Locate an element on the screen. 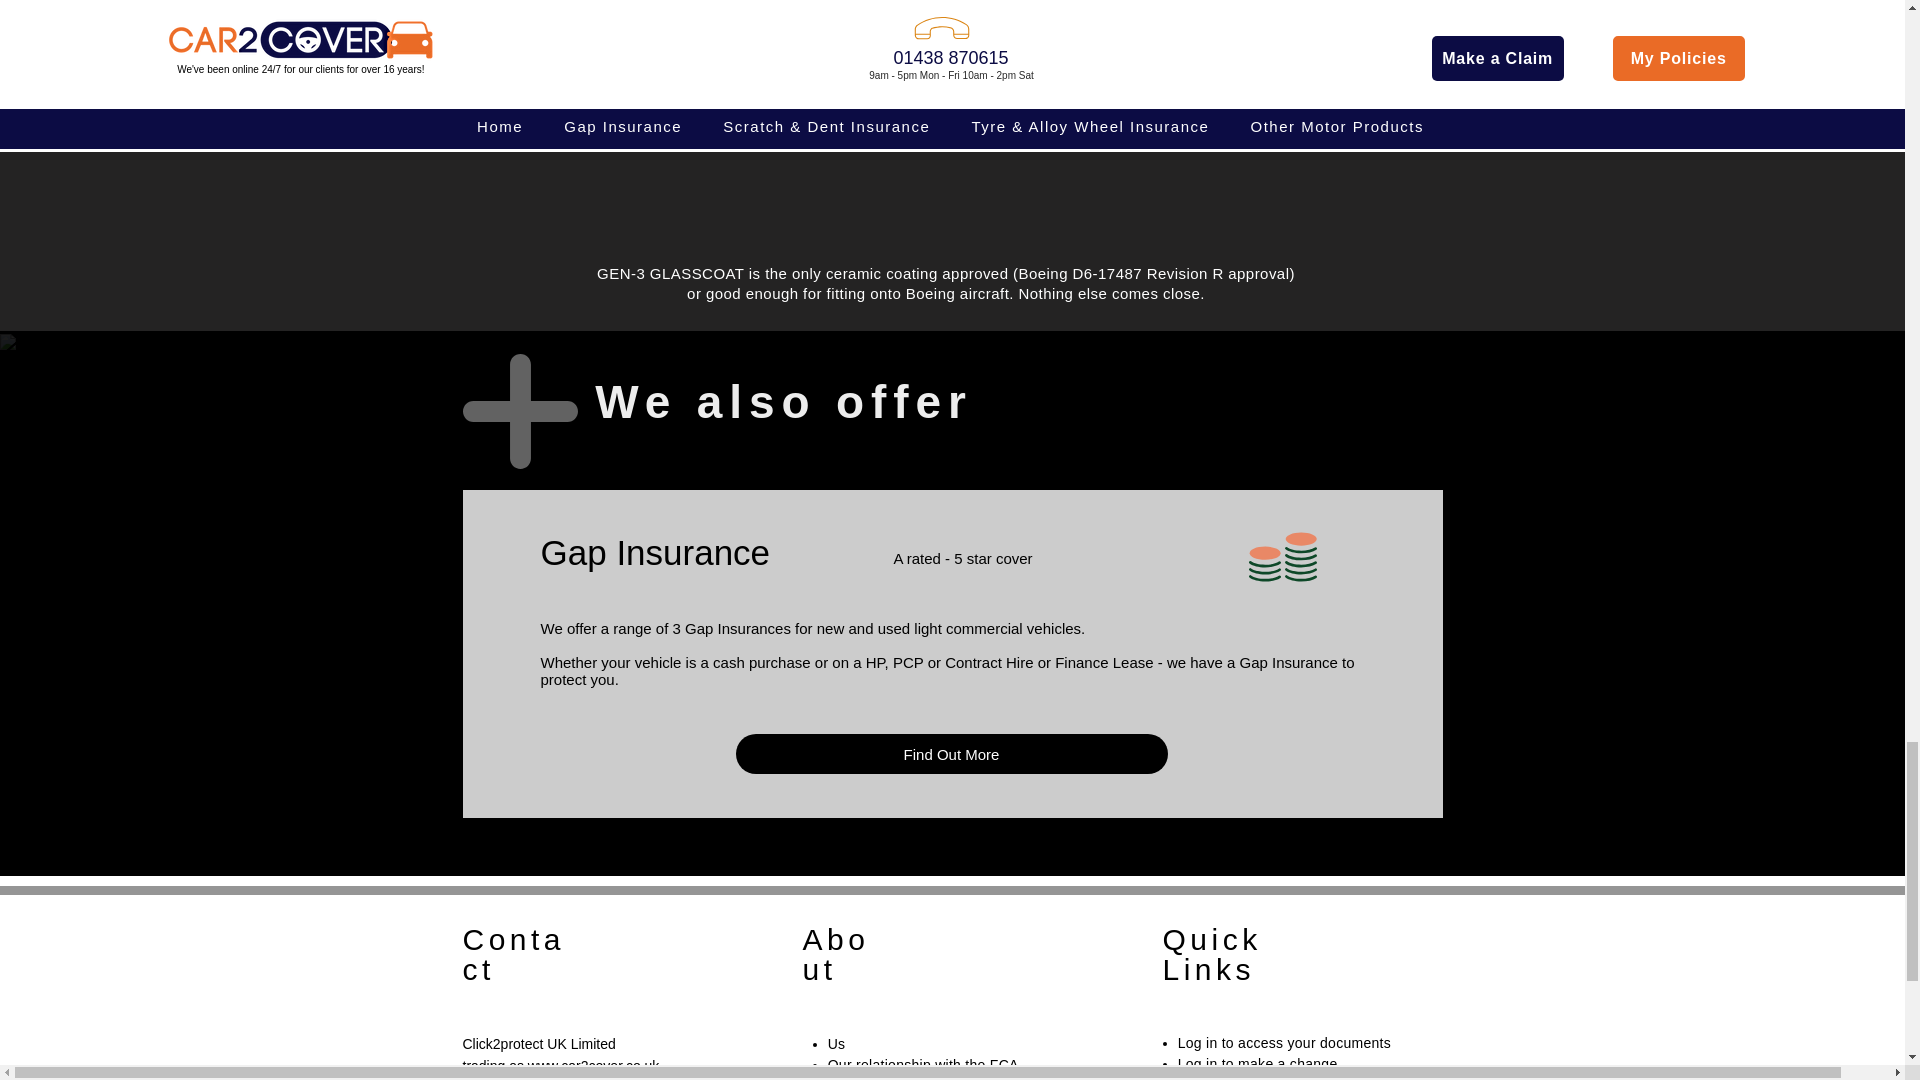  www.car2cover.co.uk is located at coordinates (591, 1066).